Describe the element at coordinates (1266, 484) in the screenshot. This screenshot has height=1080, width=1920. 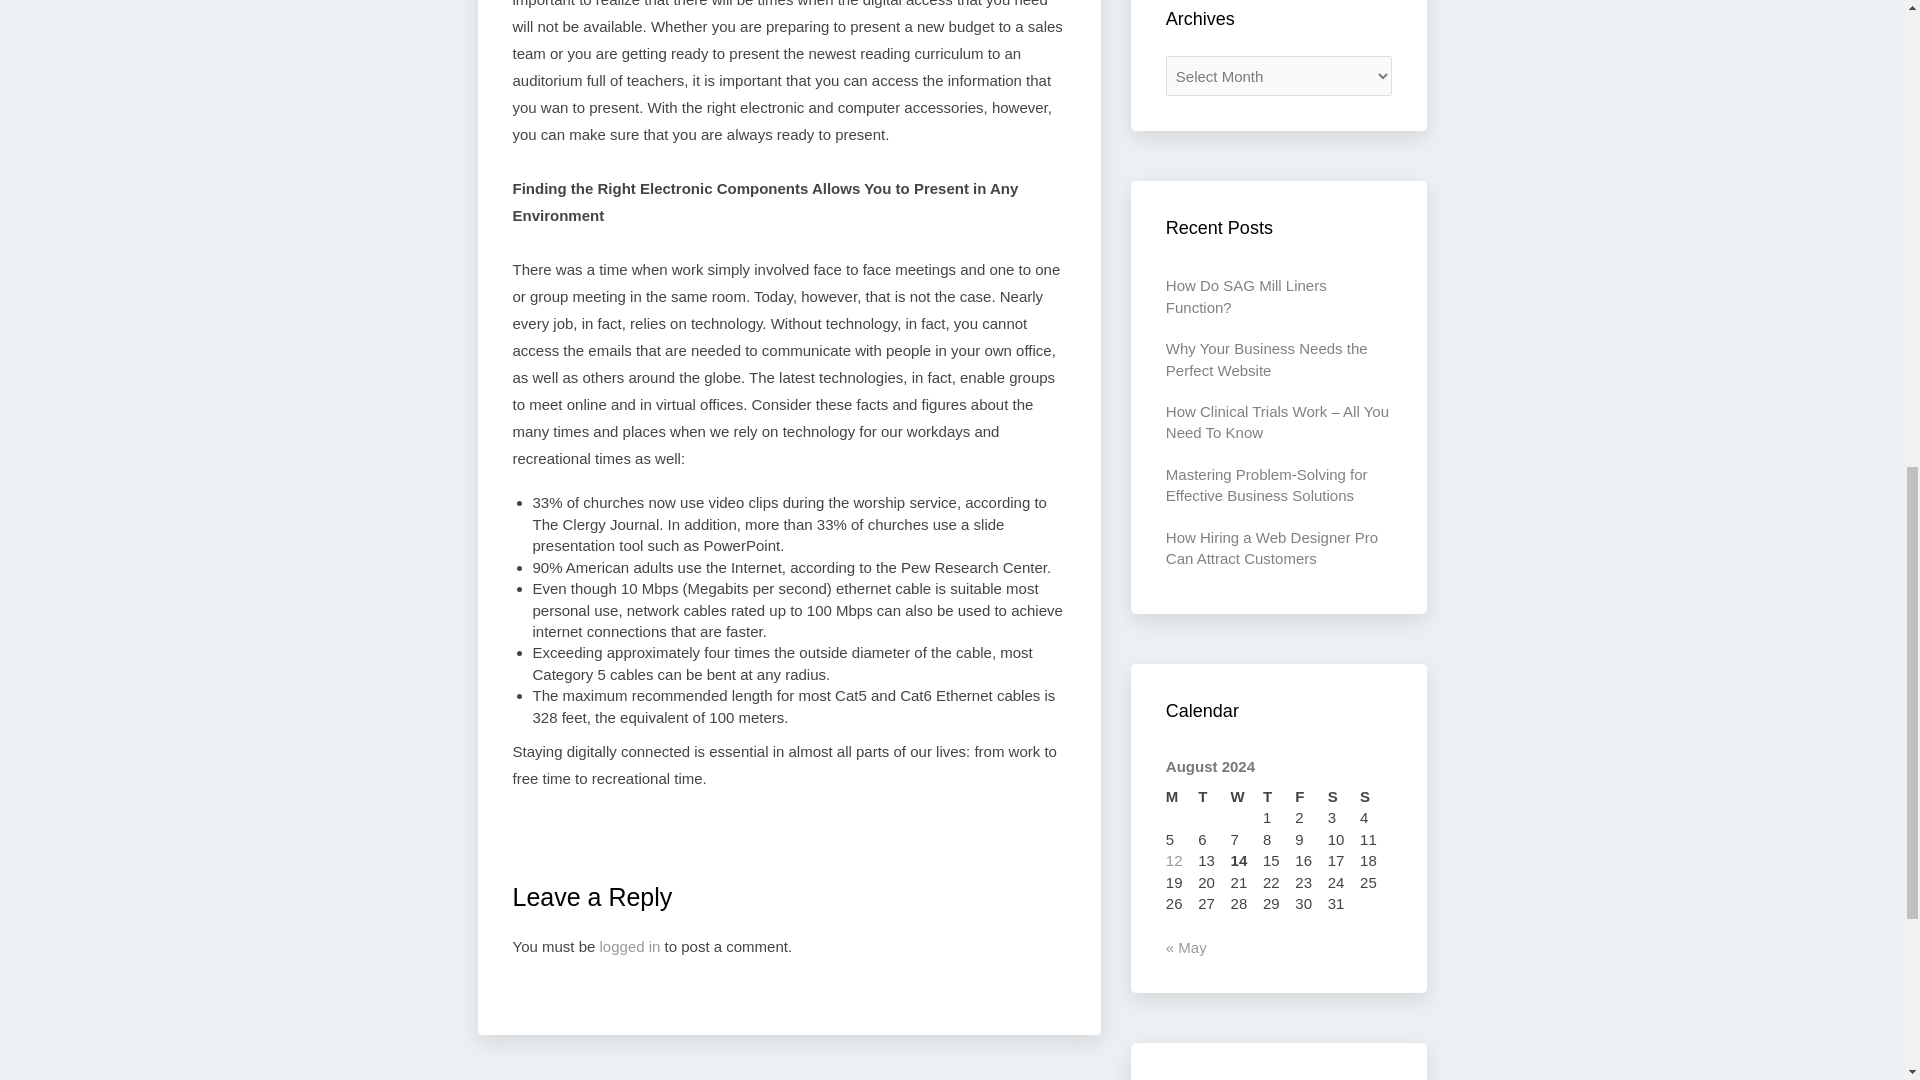
I see `Mastering Problem-Solving for Effective Business Solutions` at that location.